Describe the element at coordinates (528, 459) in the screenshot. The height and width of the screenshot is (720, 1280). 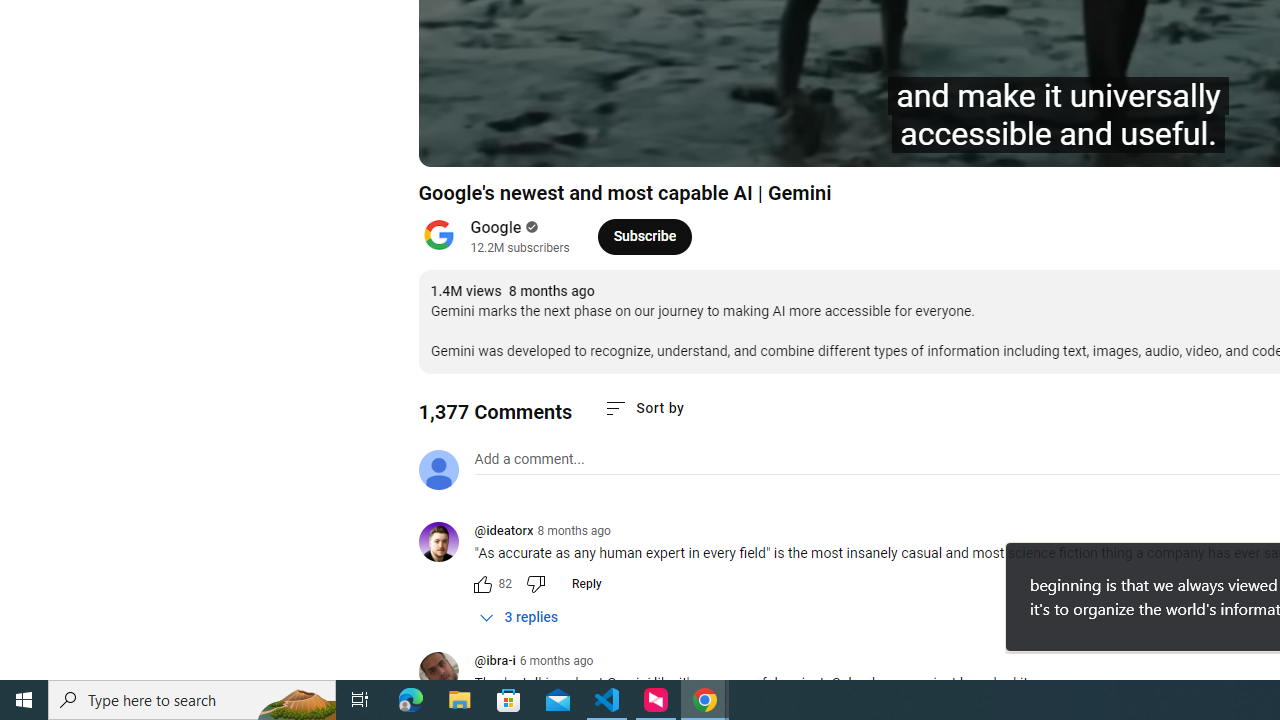
I see `AutomationID: simplebox-placeholder` at that location.